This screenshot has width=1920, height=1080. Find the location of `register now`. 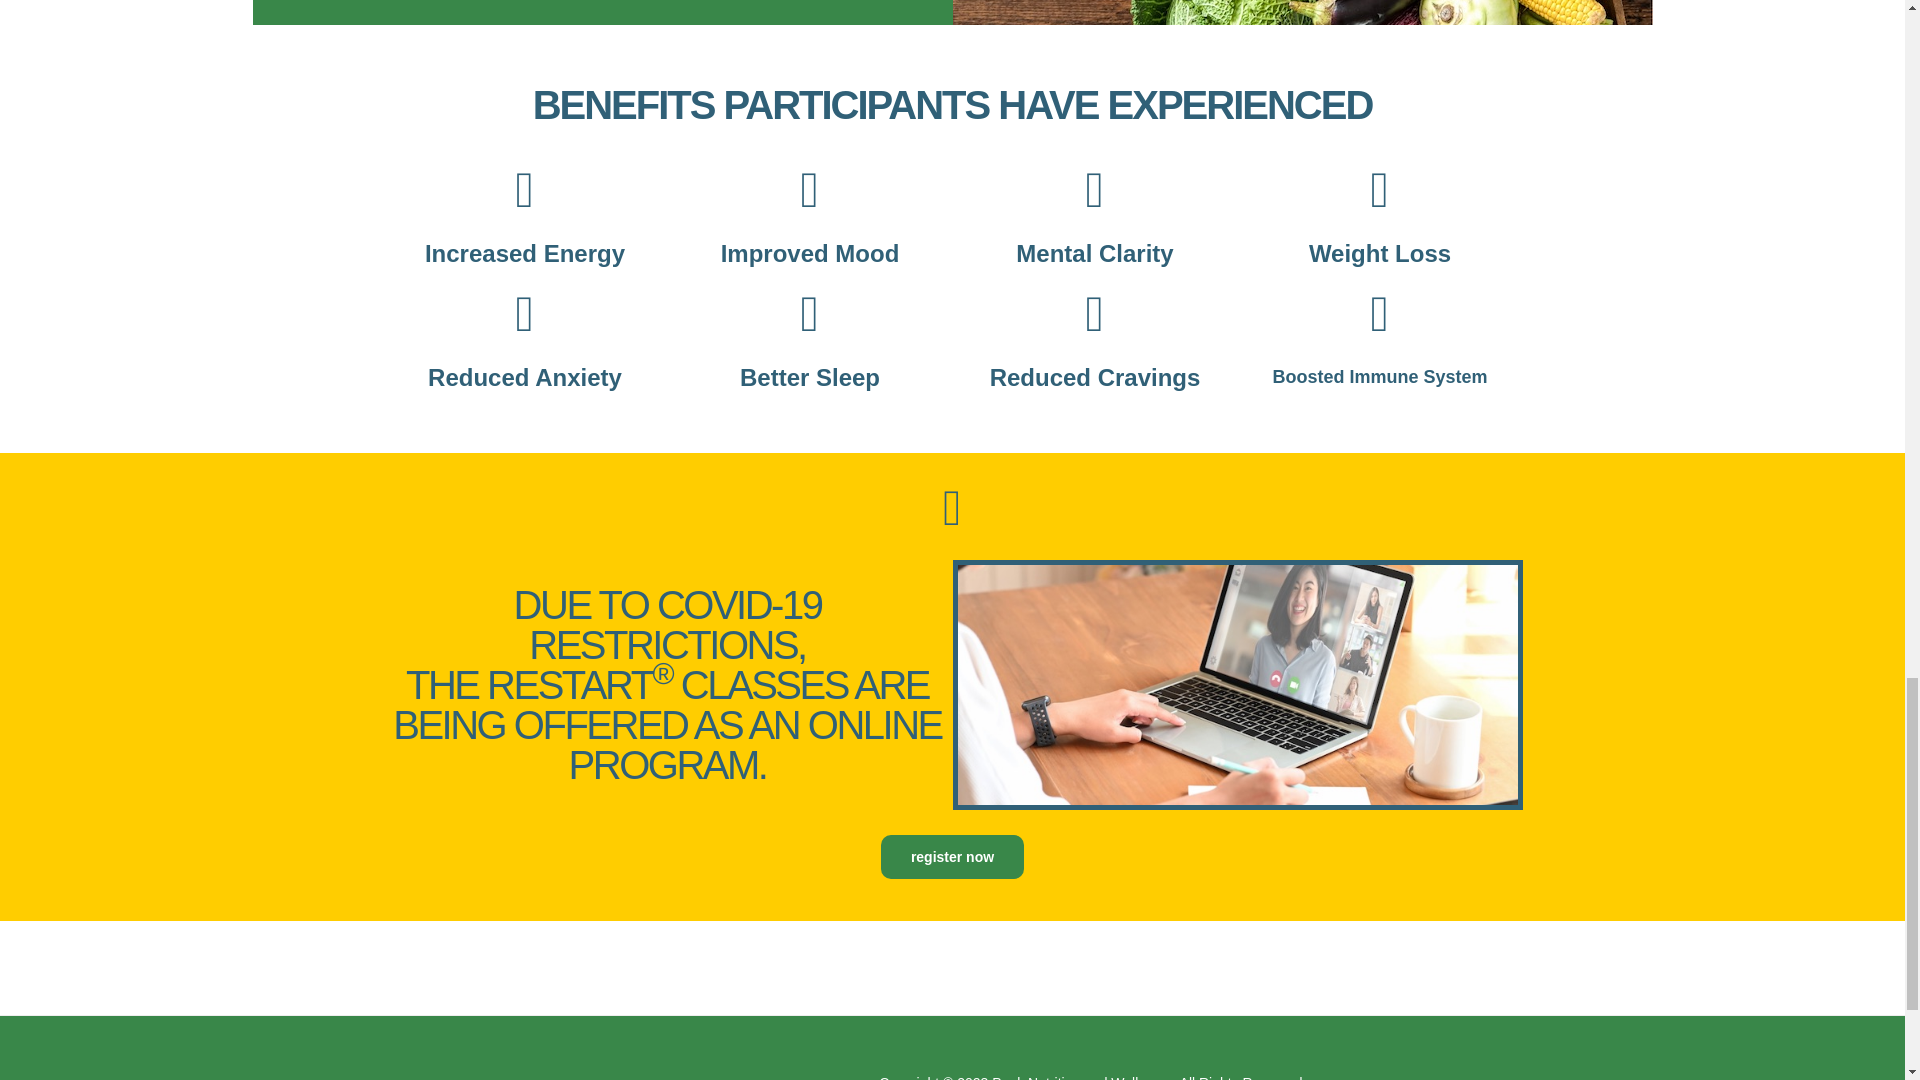

register now is located at coordinates (952, 856).